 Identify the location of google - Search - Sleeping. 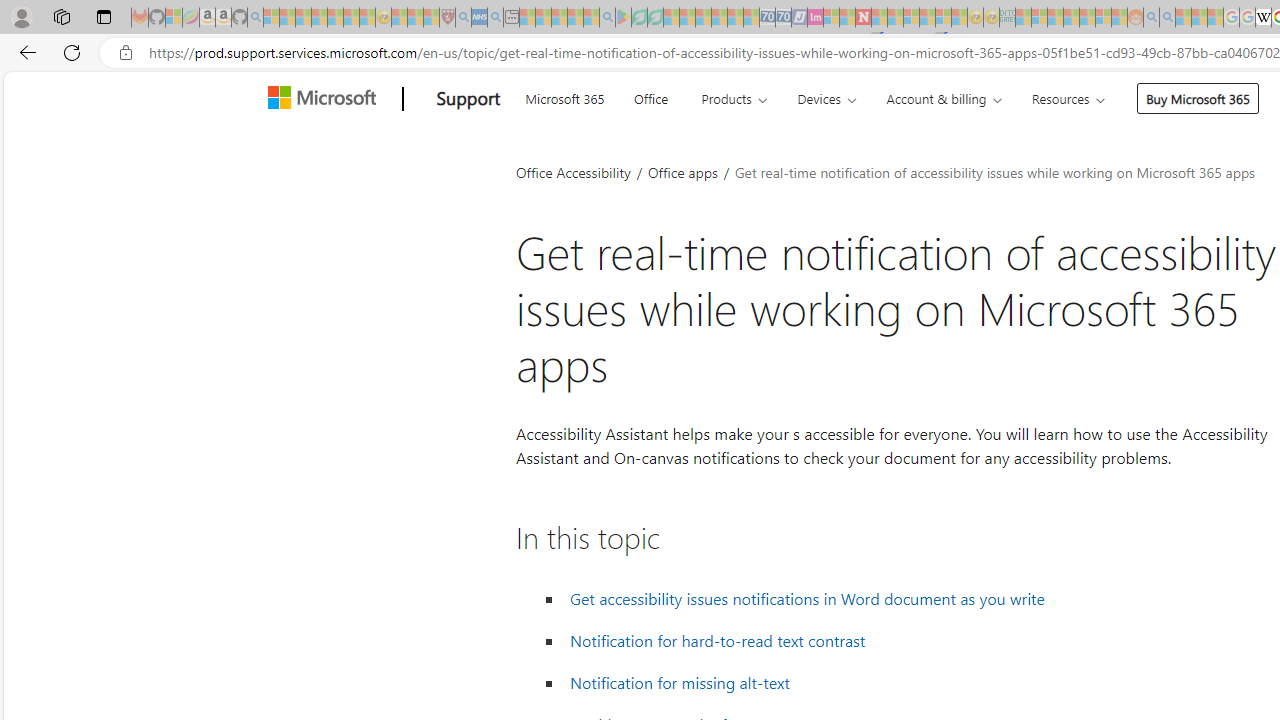
(608, 18).